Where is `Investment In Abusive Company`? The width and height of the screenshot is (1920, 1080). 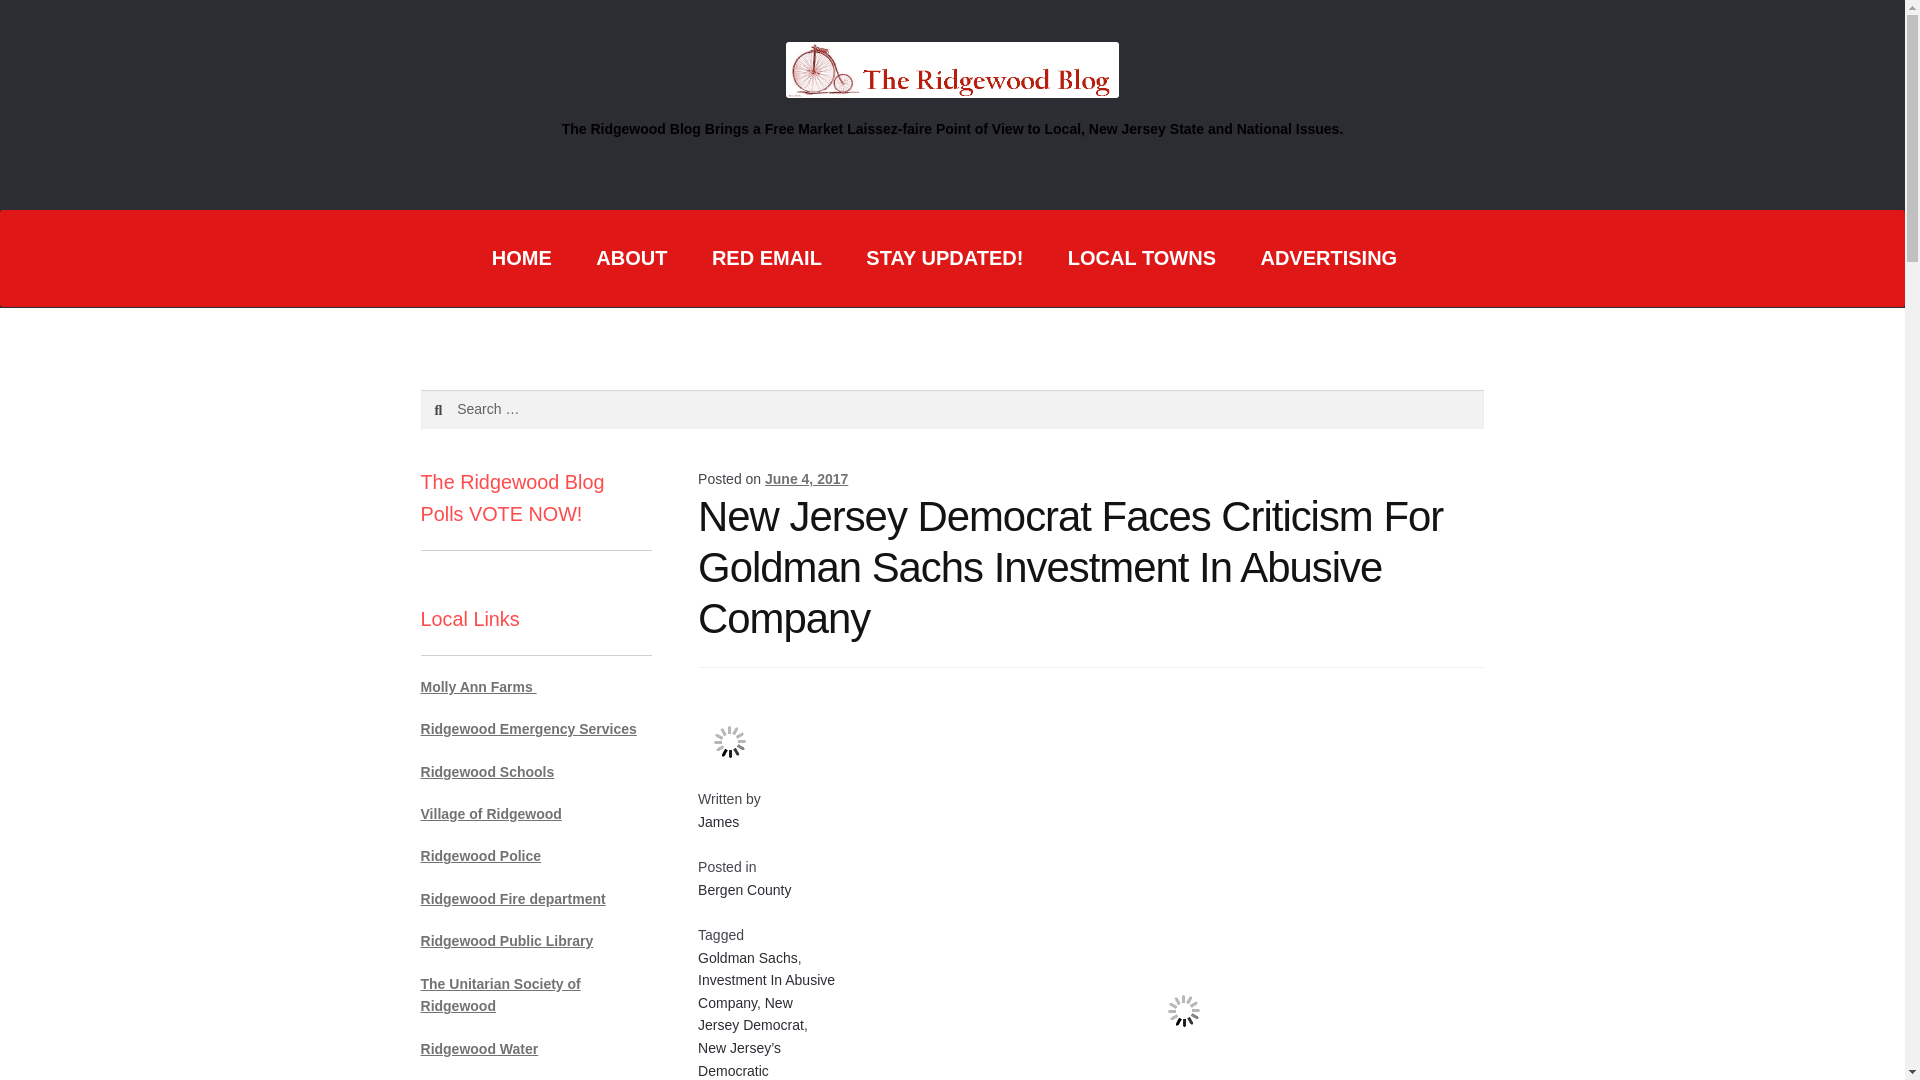
Investment In Abusive Company is located at coordinates (766, 991).